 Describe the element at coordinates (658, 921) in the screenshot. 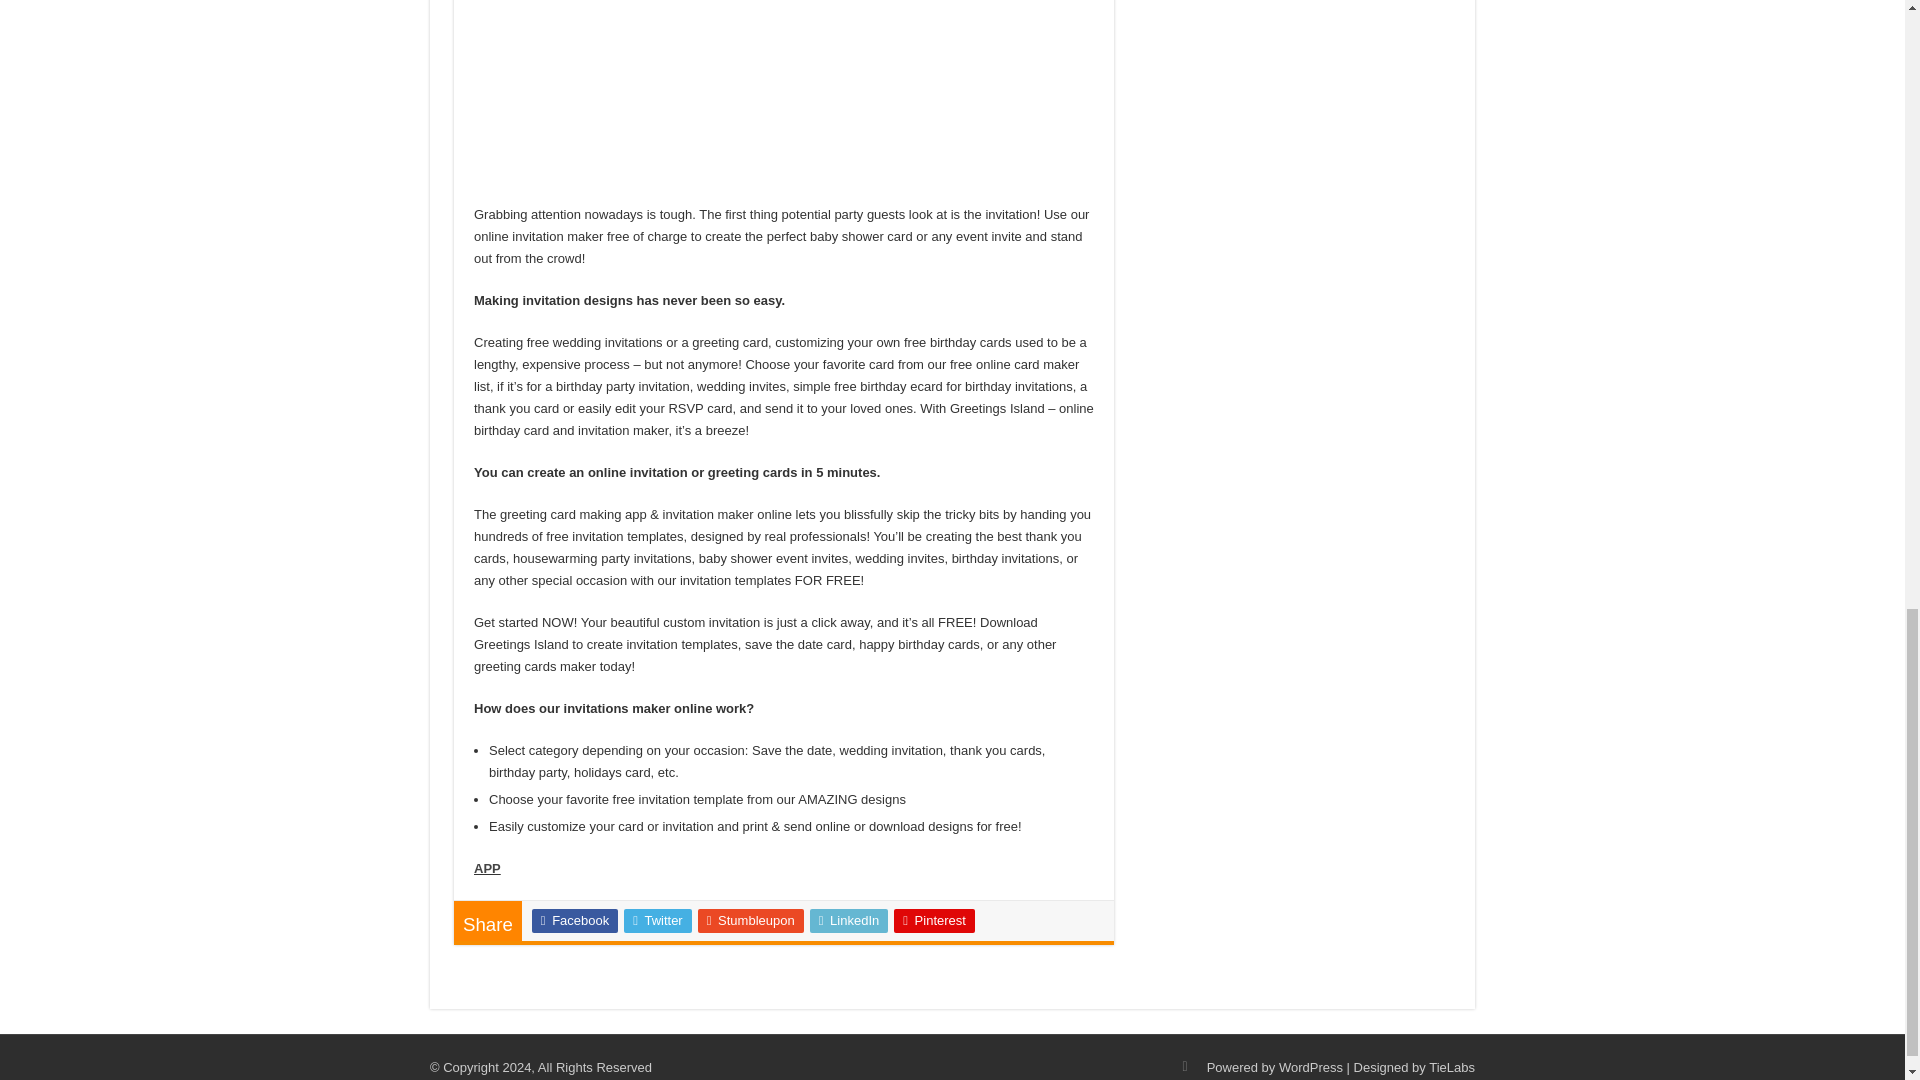

I see `Twitter` at that location.